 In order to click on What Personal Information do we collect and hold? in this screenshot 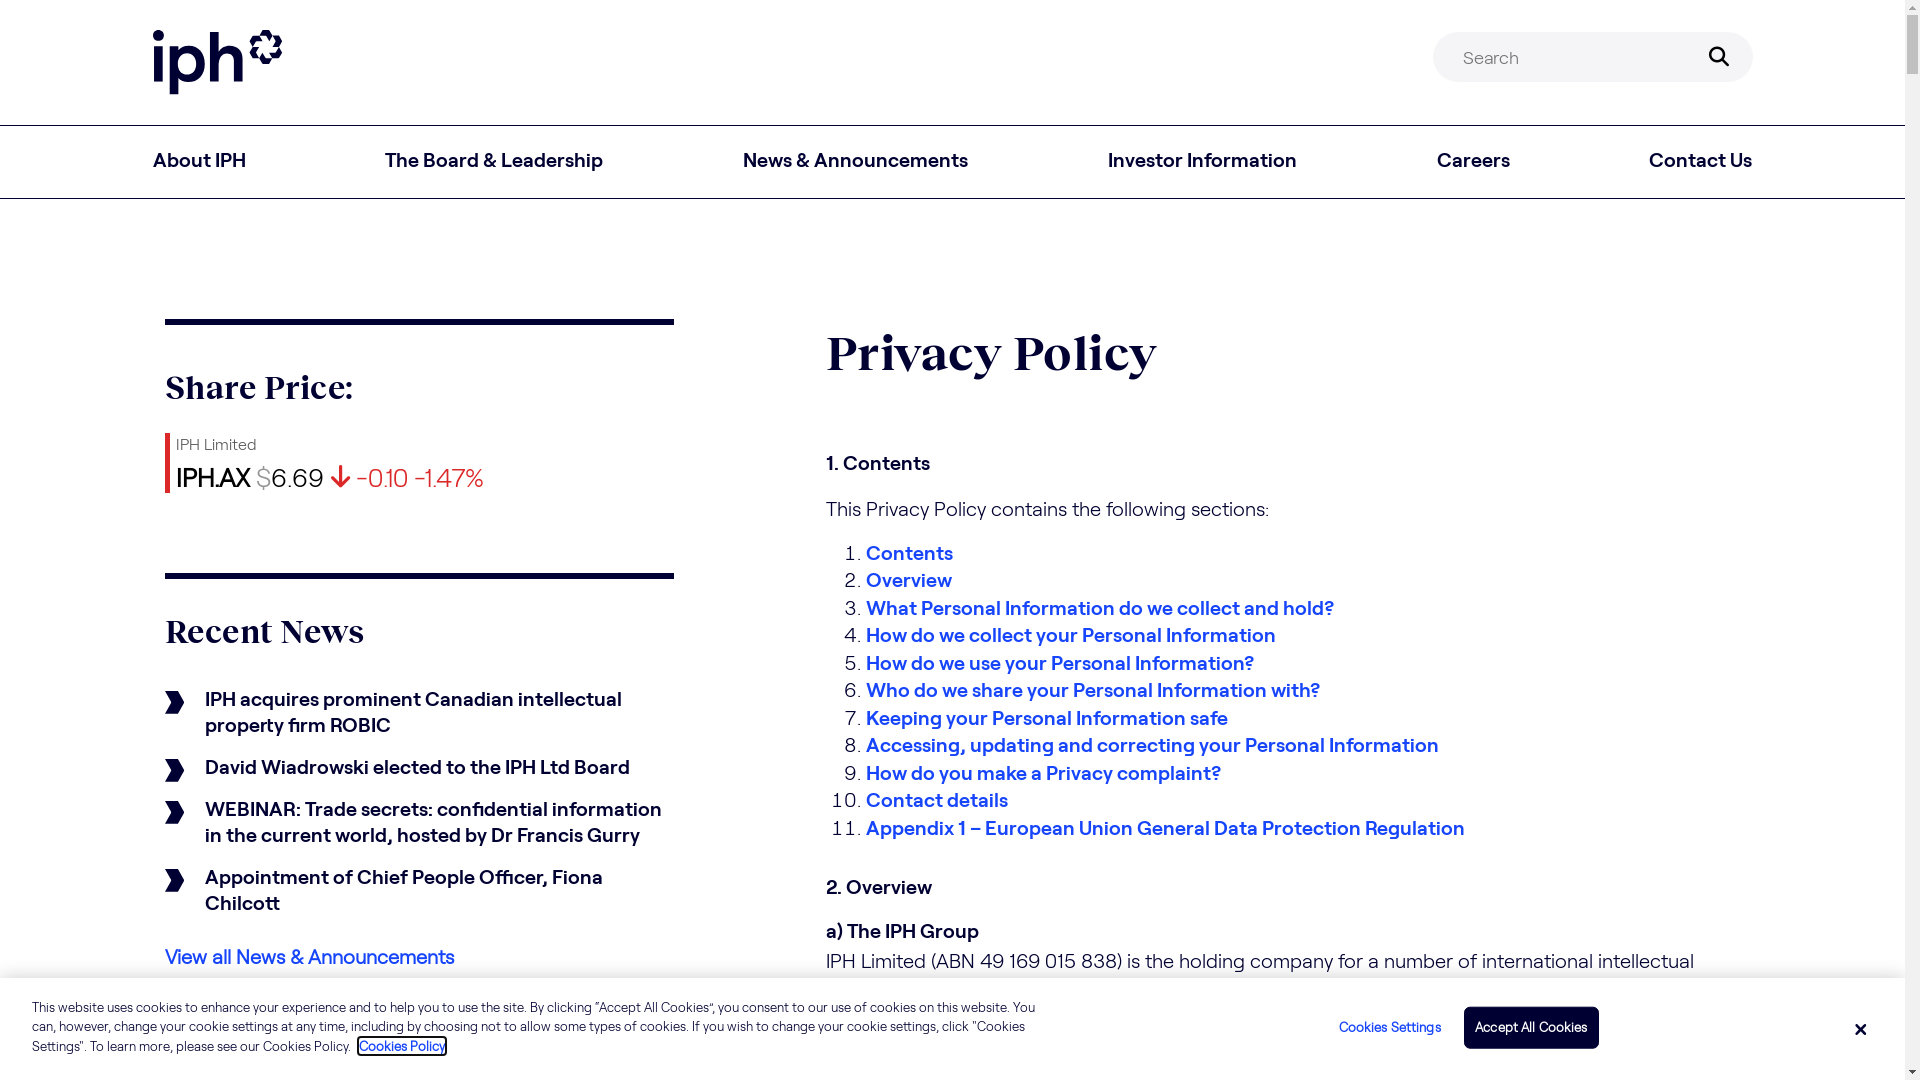, I will do `click(1100, 606)`.